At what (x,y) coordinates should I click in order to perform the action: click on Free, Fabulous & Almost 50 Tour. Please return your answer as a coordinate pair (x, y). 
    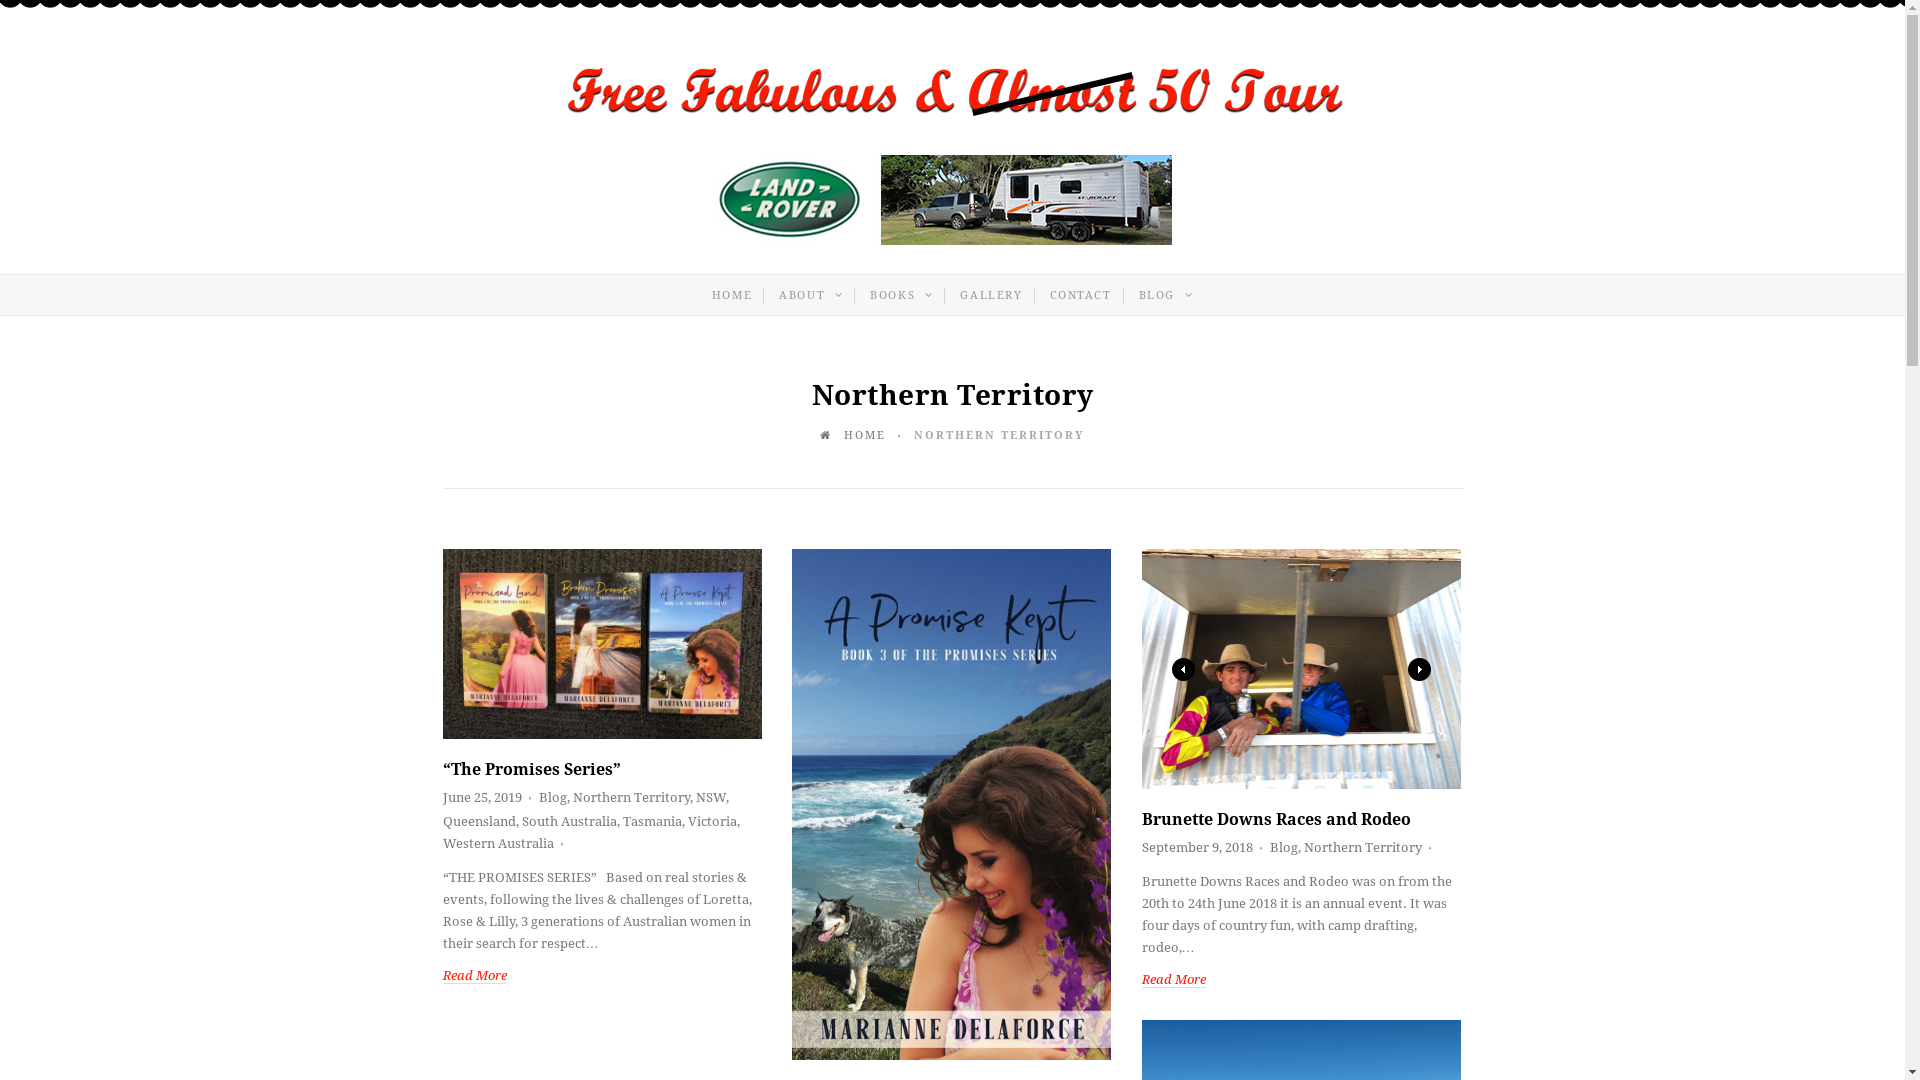
    Looking at the image, I should click on (952, 124).